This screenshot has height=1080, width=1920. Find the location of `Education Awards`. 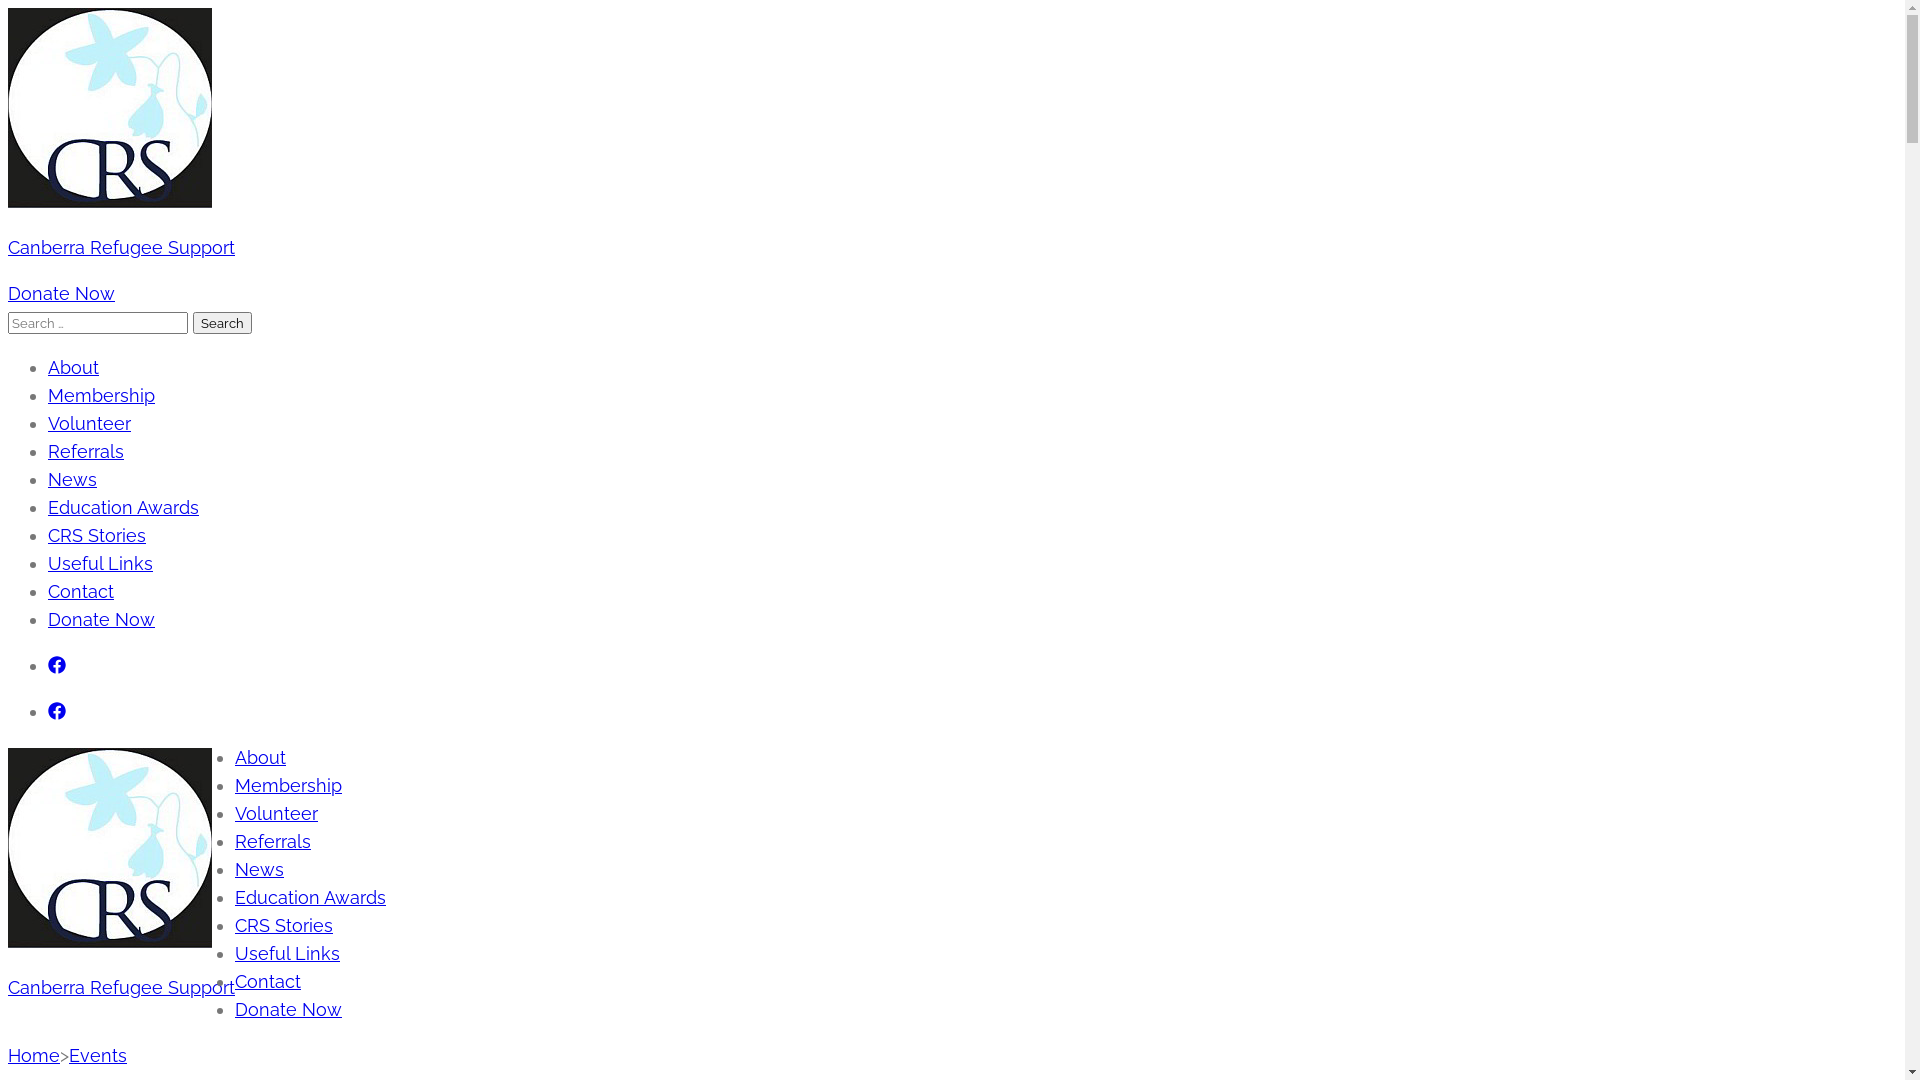

Education Awards is located at coordinates (310, 898).